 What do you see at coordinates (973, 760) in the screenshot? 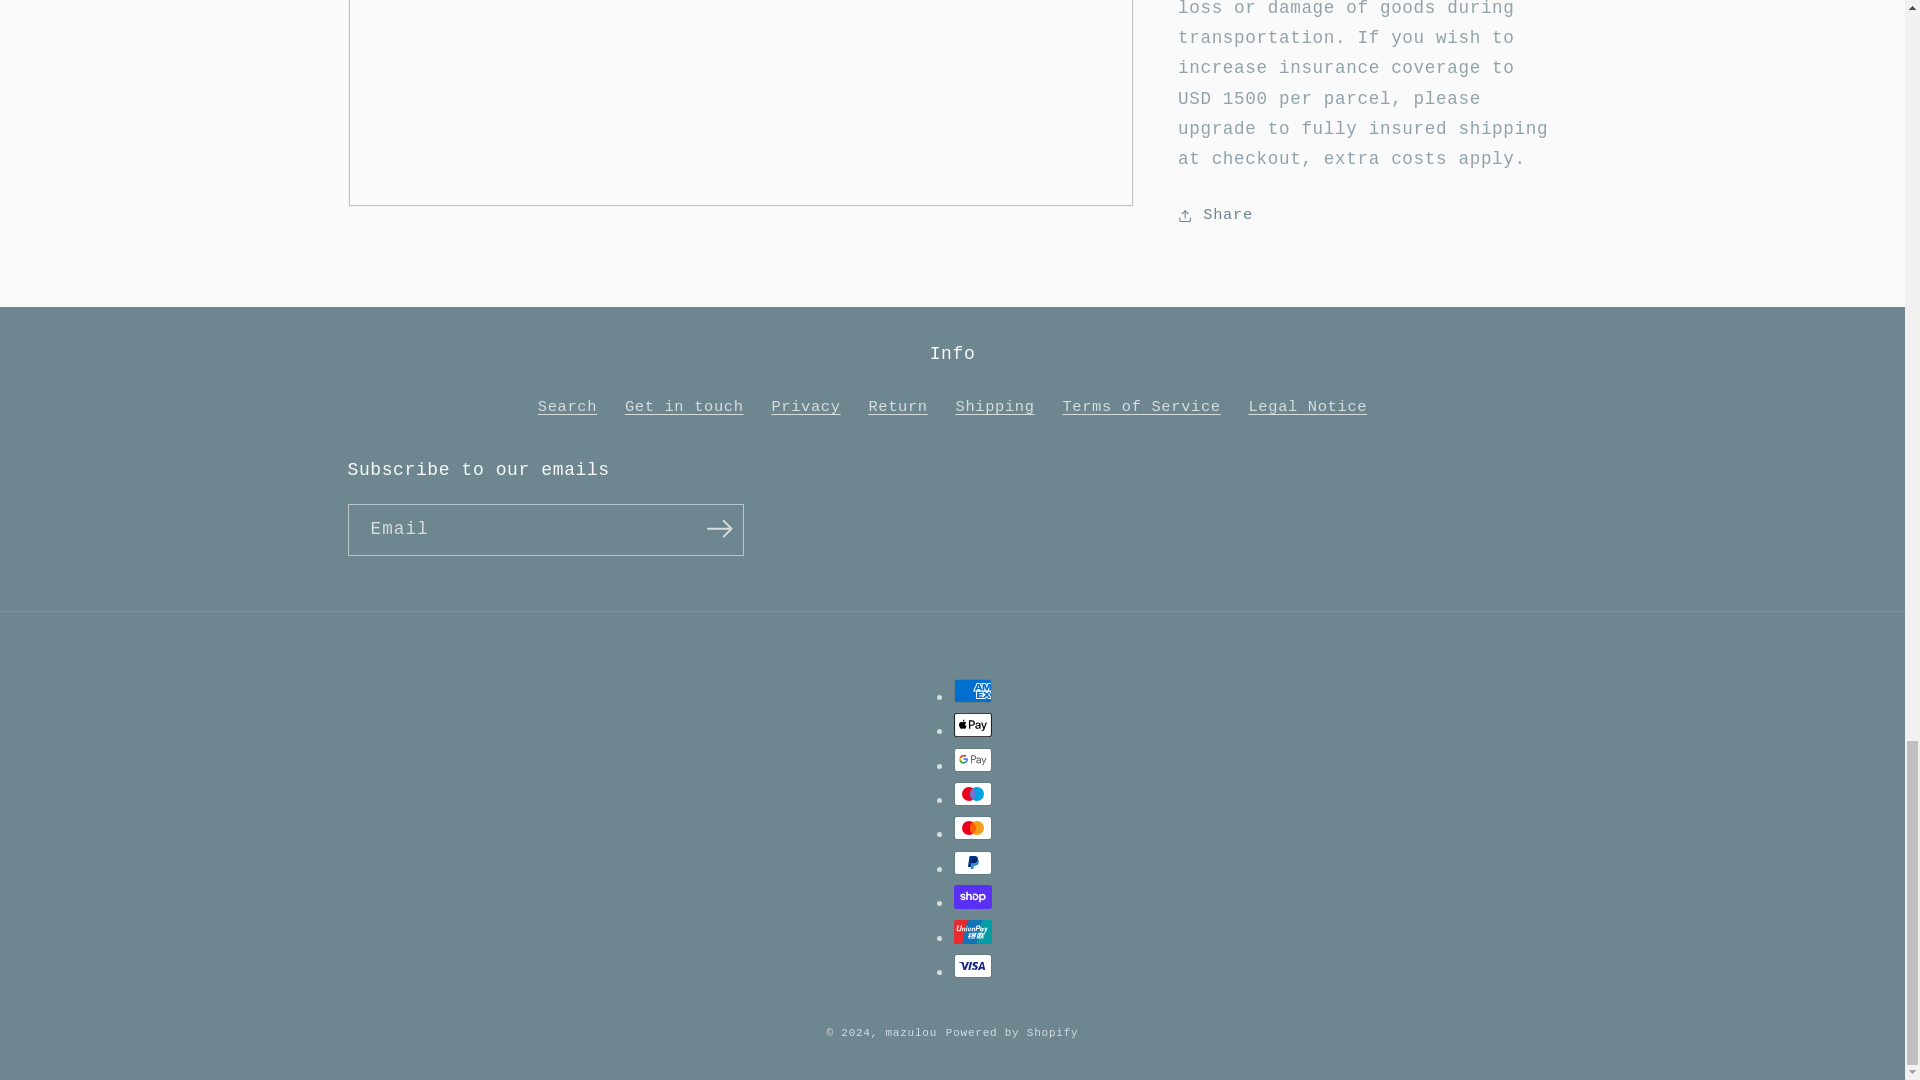
I see `Google Pay` at bounding box center [973, 760].